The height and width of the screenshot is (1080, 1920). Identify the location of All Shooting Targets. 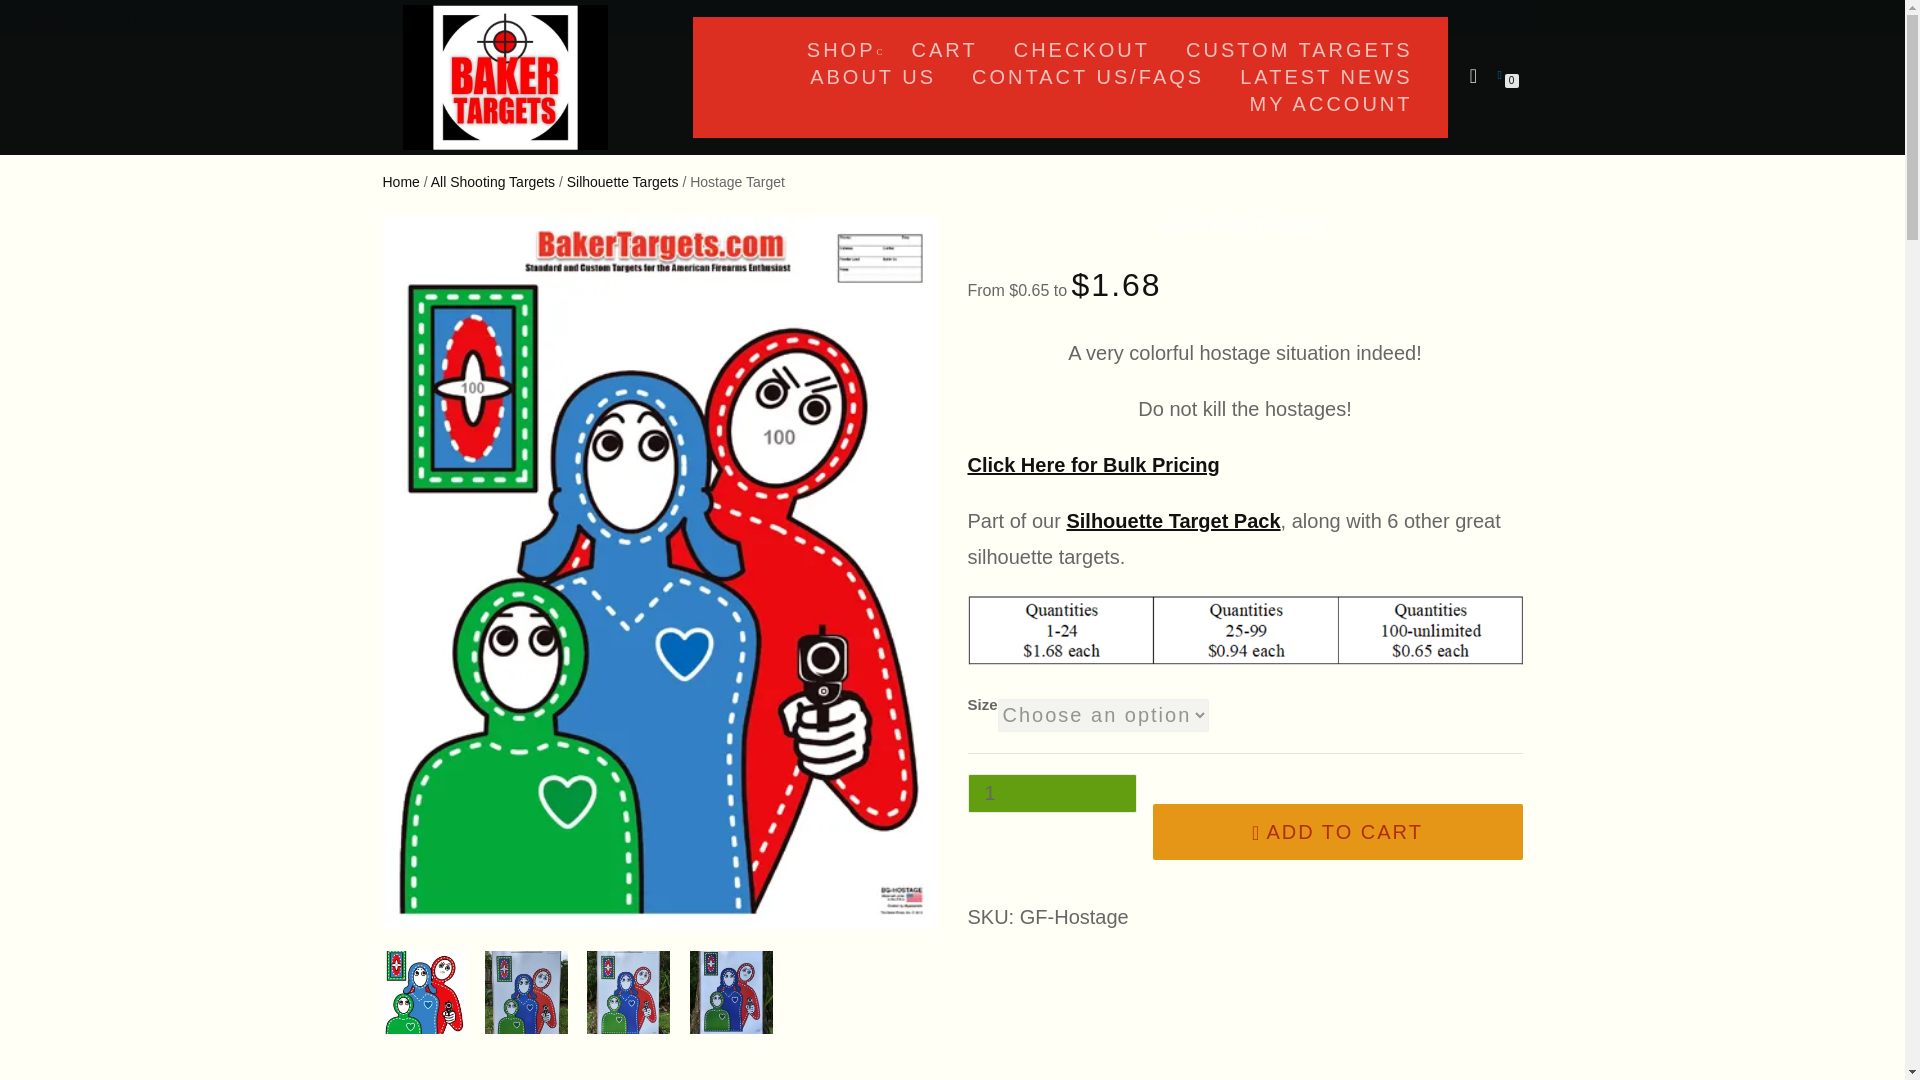
(492, 182).